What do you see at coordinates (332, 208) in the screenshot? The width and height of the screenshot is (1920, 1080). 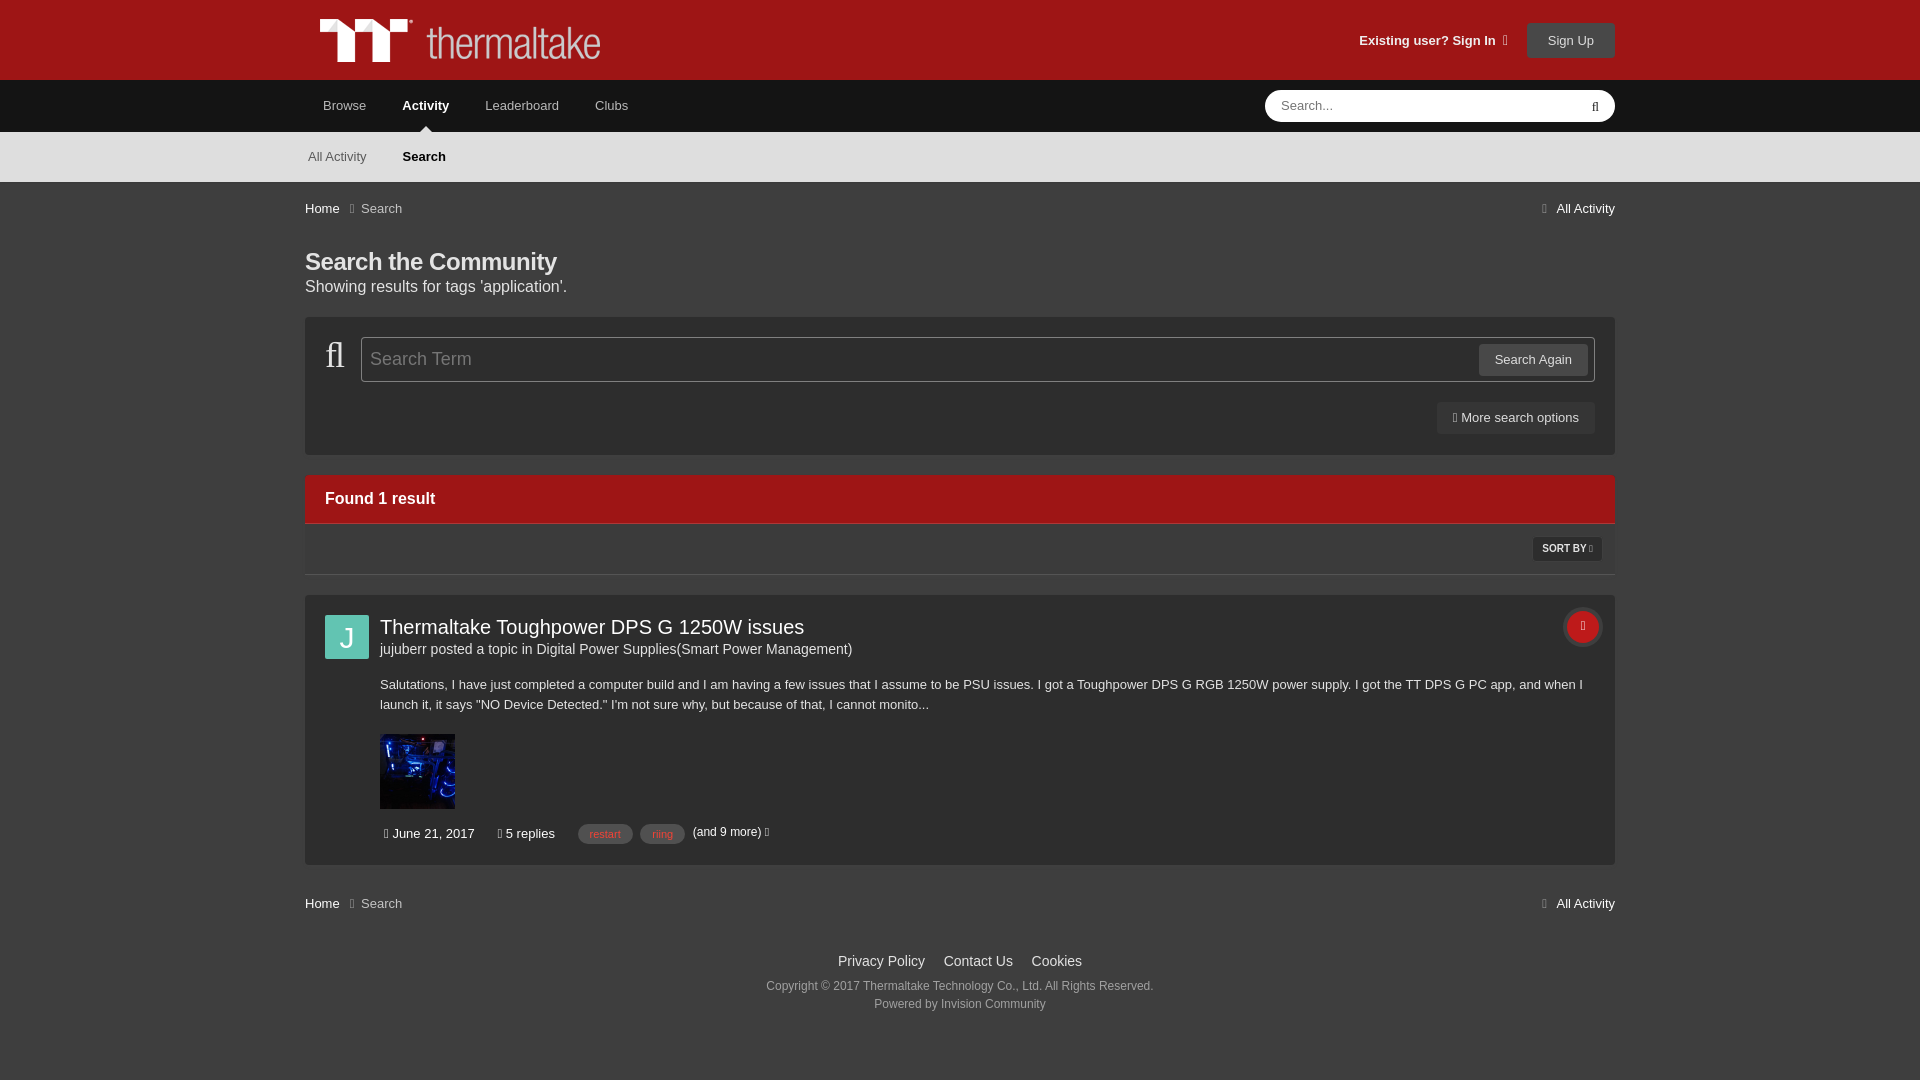 I see `Home` at bounding box center [332, 208].